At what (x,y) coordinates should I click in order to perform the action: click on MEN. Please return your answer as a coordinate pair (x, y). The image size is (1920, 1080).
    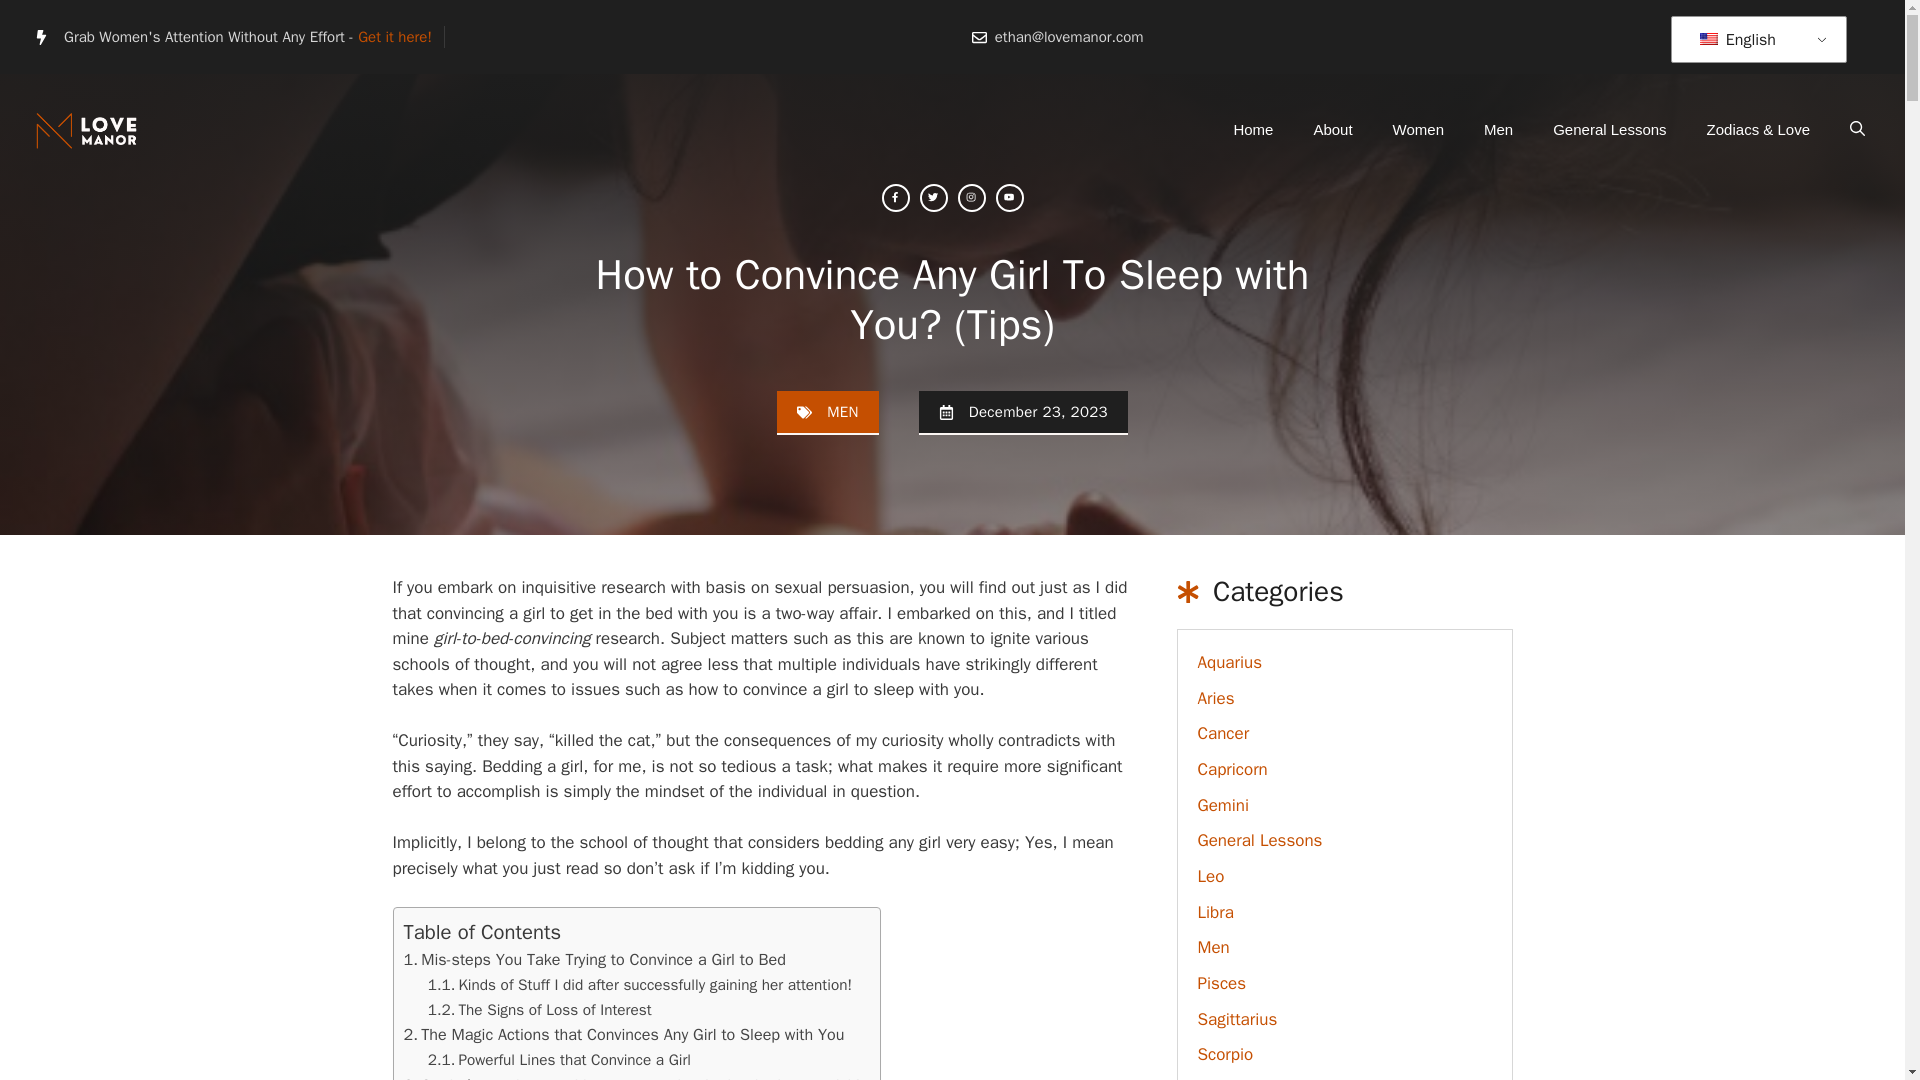
    Looking at the image, I should click on (842, 412).